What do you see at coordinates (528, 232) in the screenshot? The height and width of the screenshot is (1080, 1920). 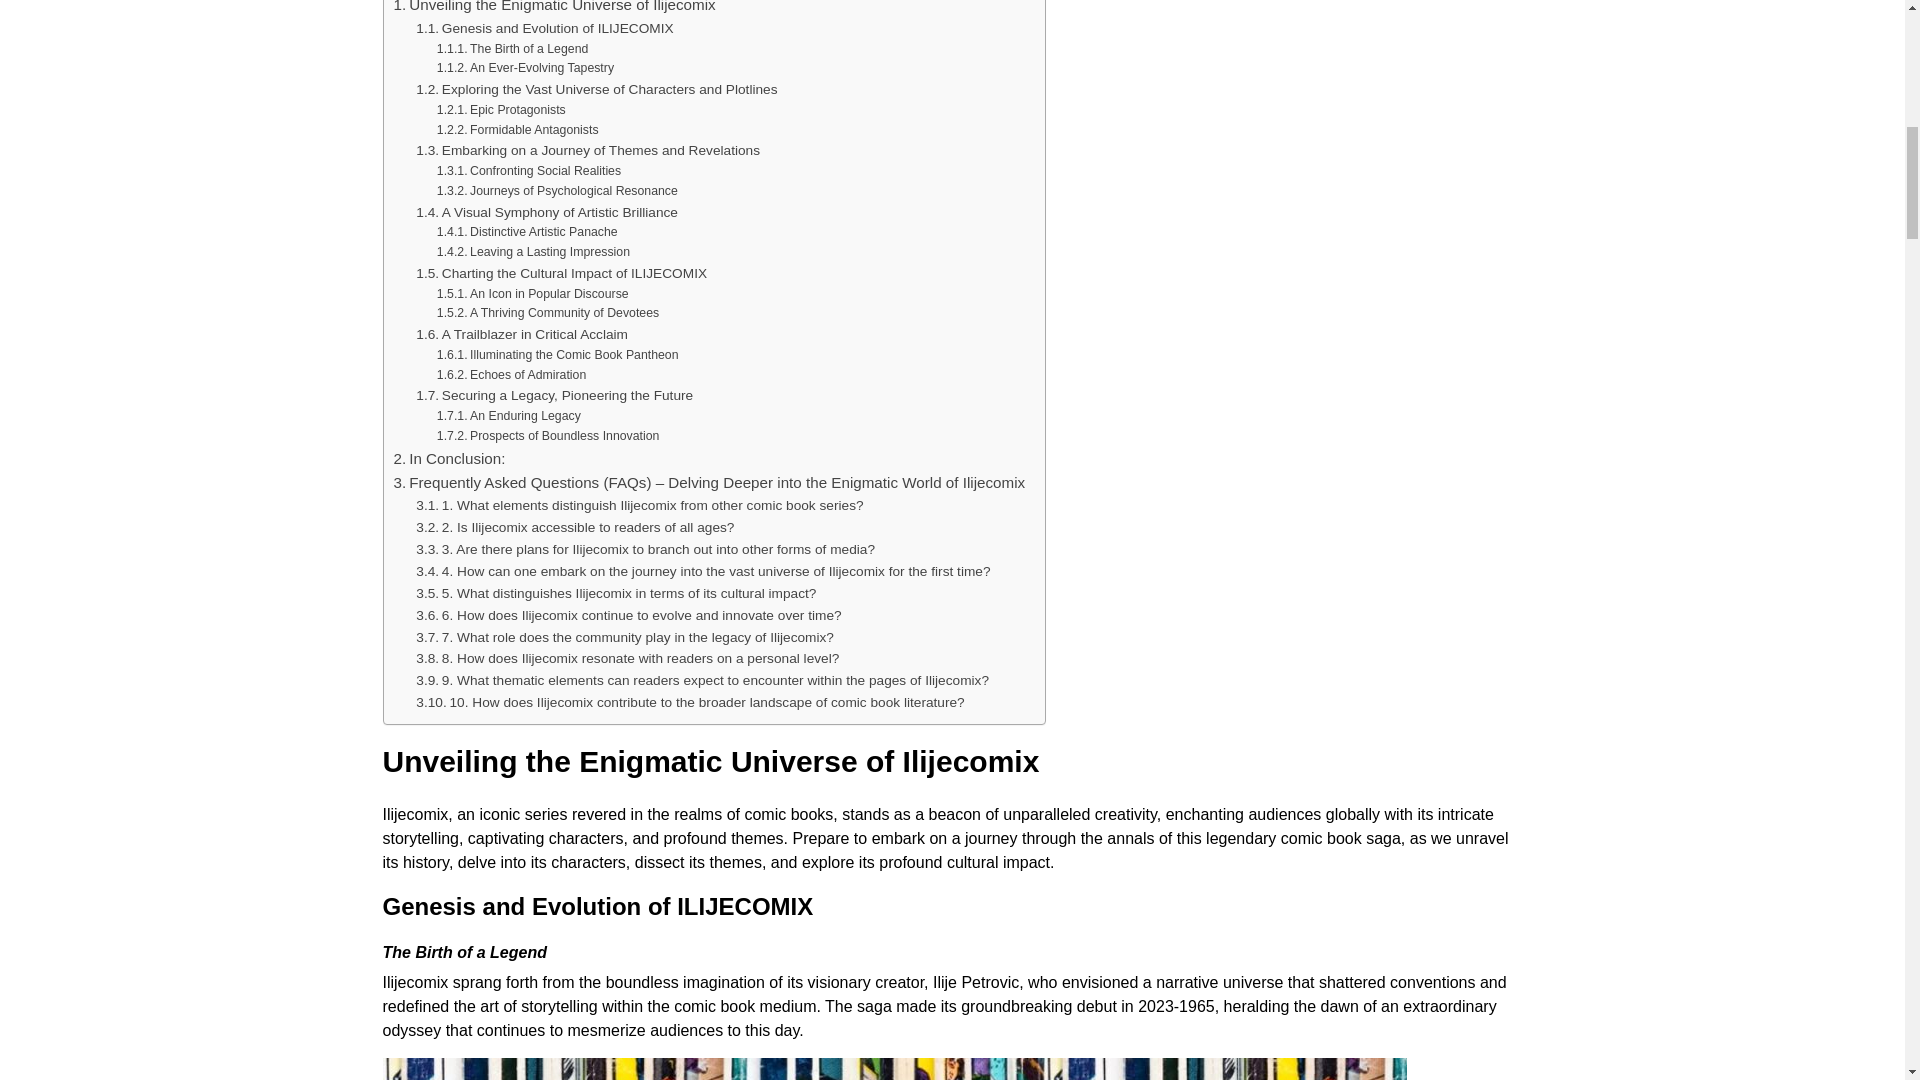 I see `Distinctive Artistic Panache` at bounding box center [528, 232].